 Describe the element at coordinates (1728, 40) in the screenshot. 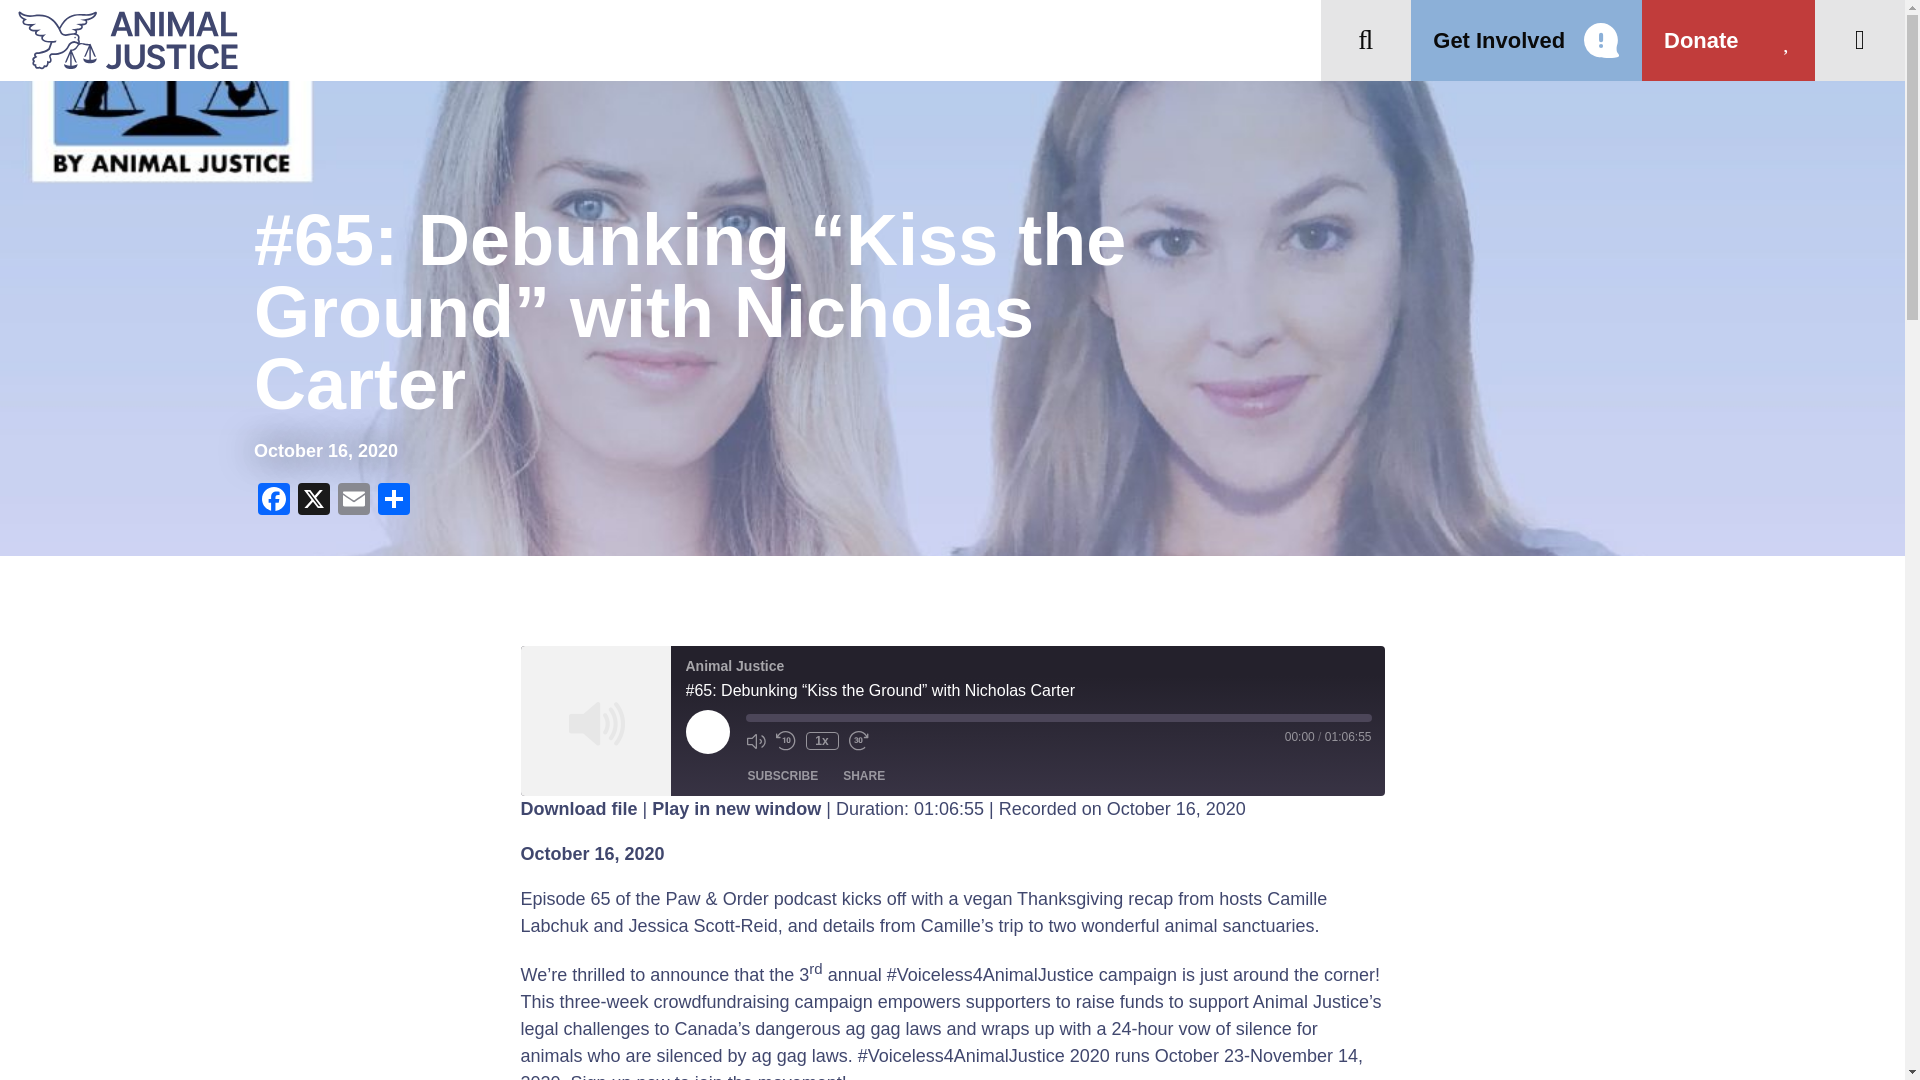

I see `Donate` at that location.